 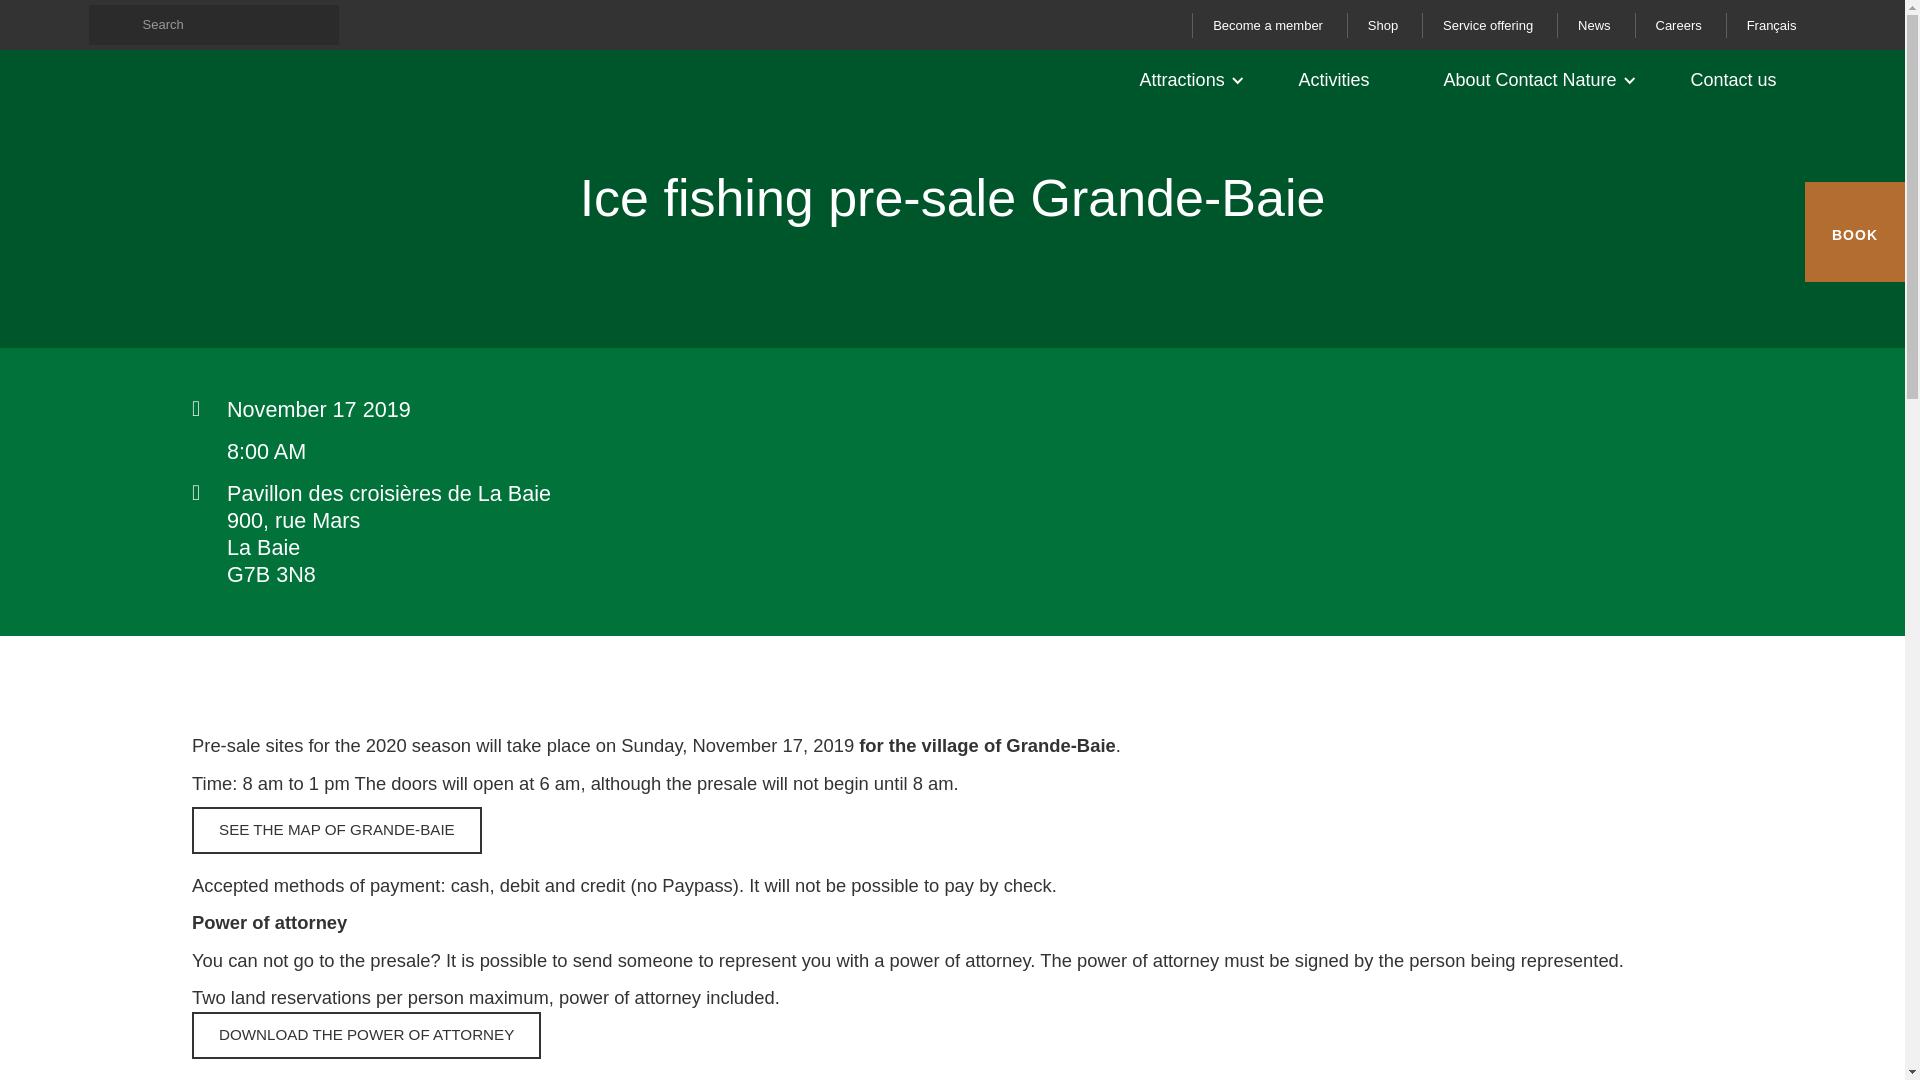 What do you see at coordinates (1382, 24) in the screenshot?
I see `Shop` at bounding box center [1382, 24].